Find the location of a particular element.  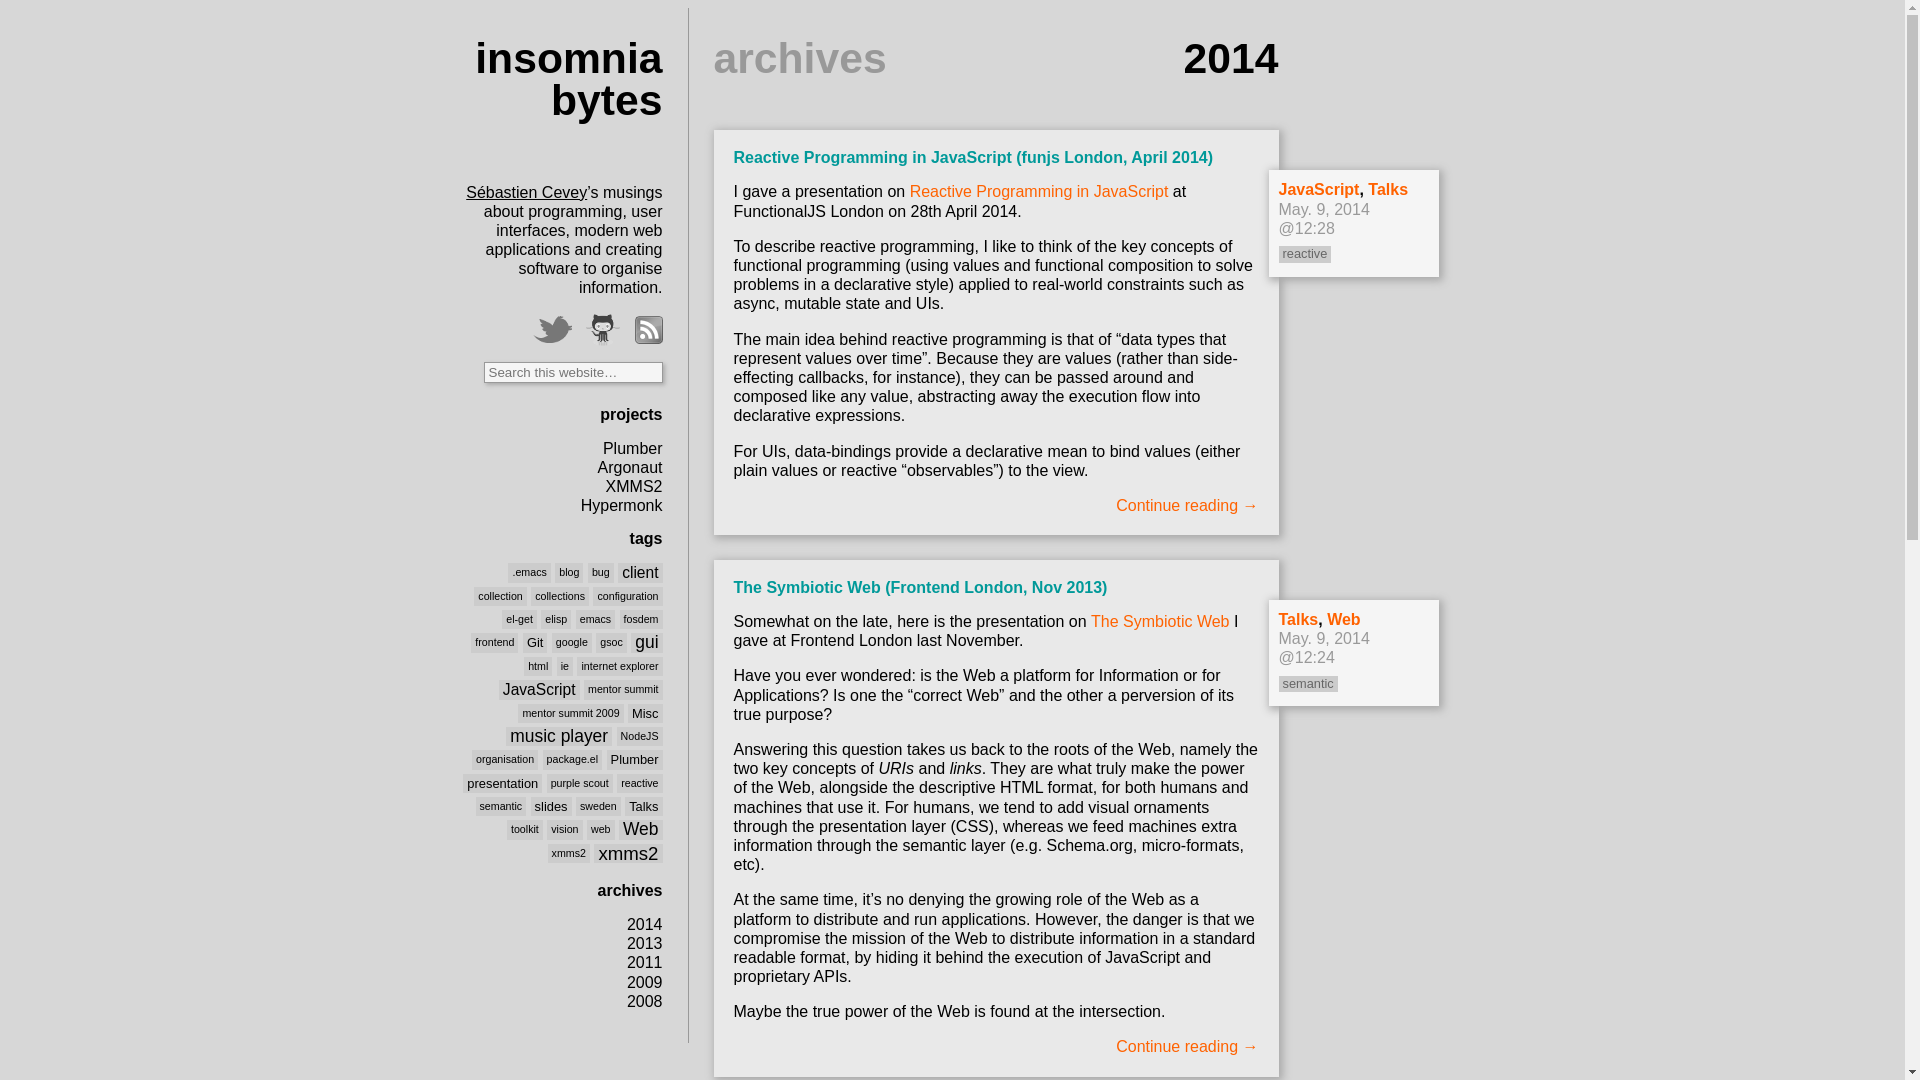

web is located at coordinates (601, 829).